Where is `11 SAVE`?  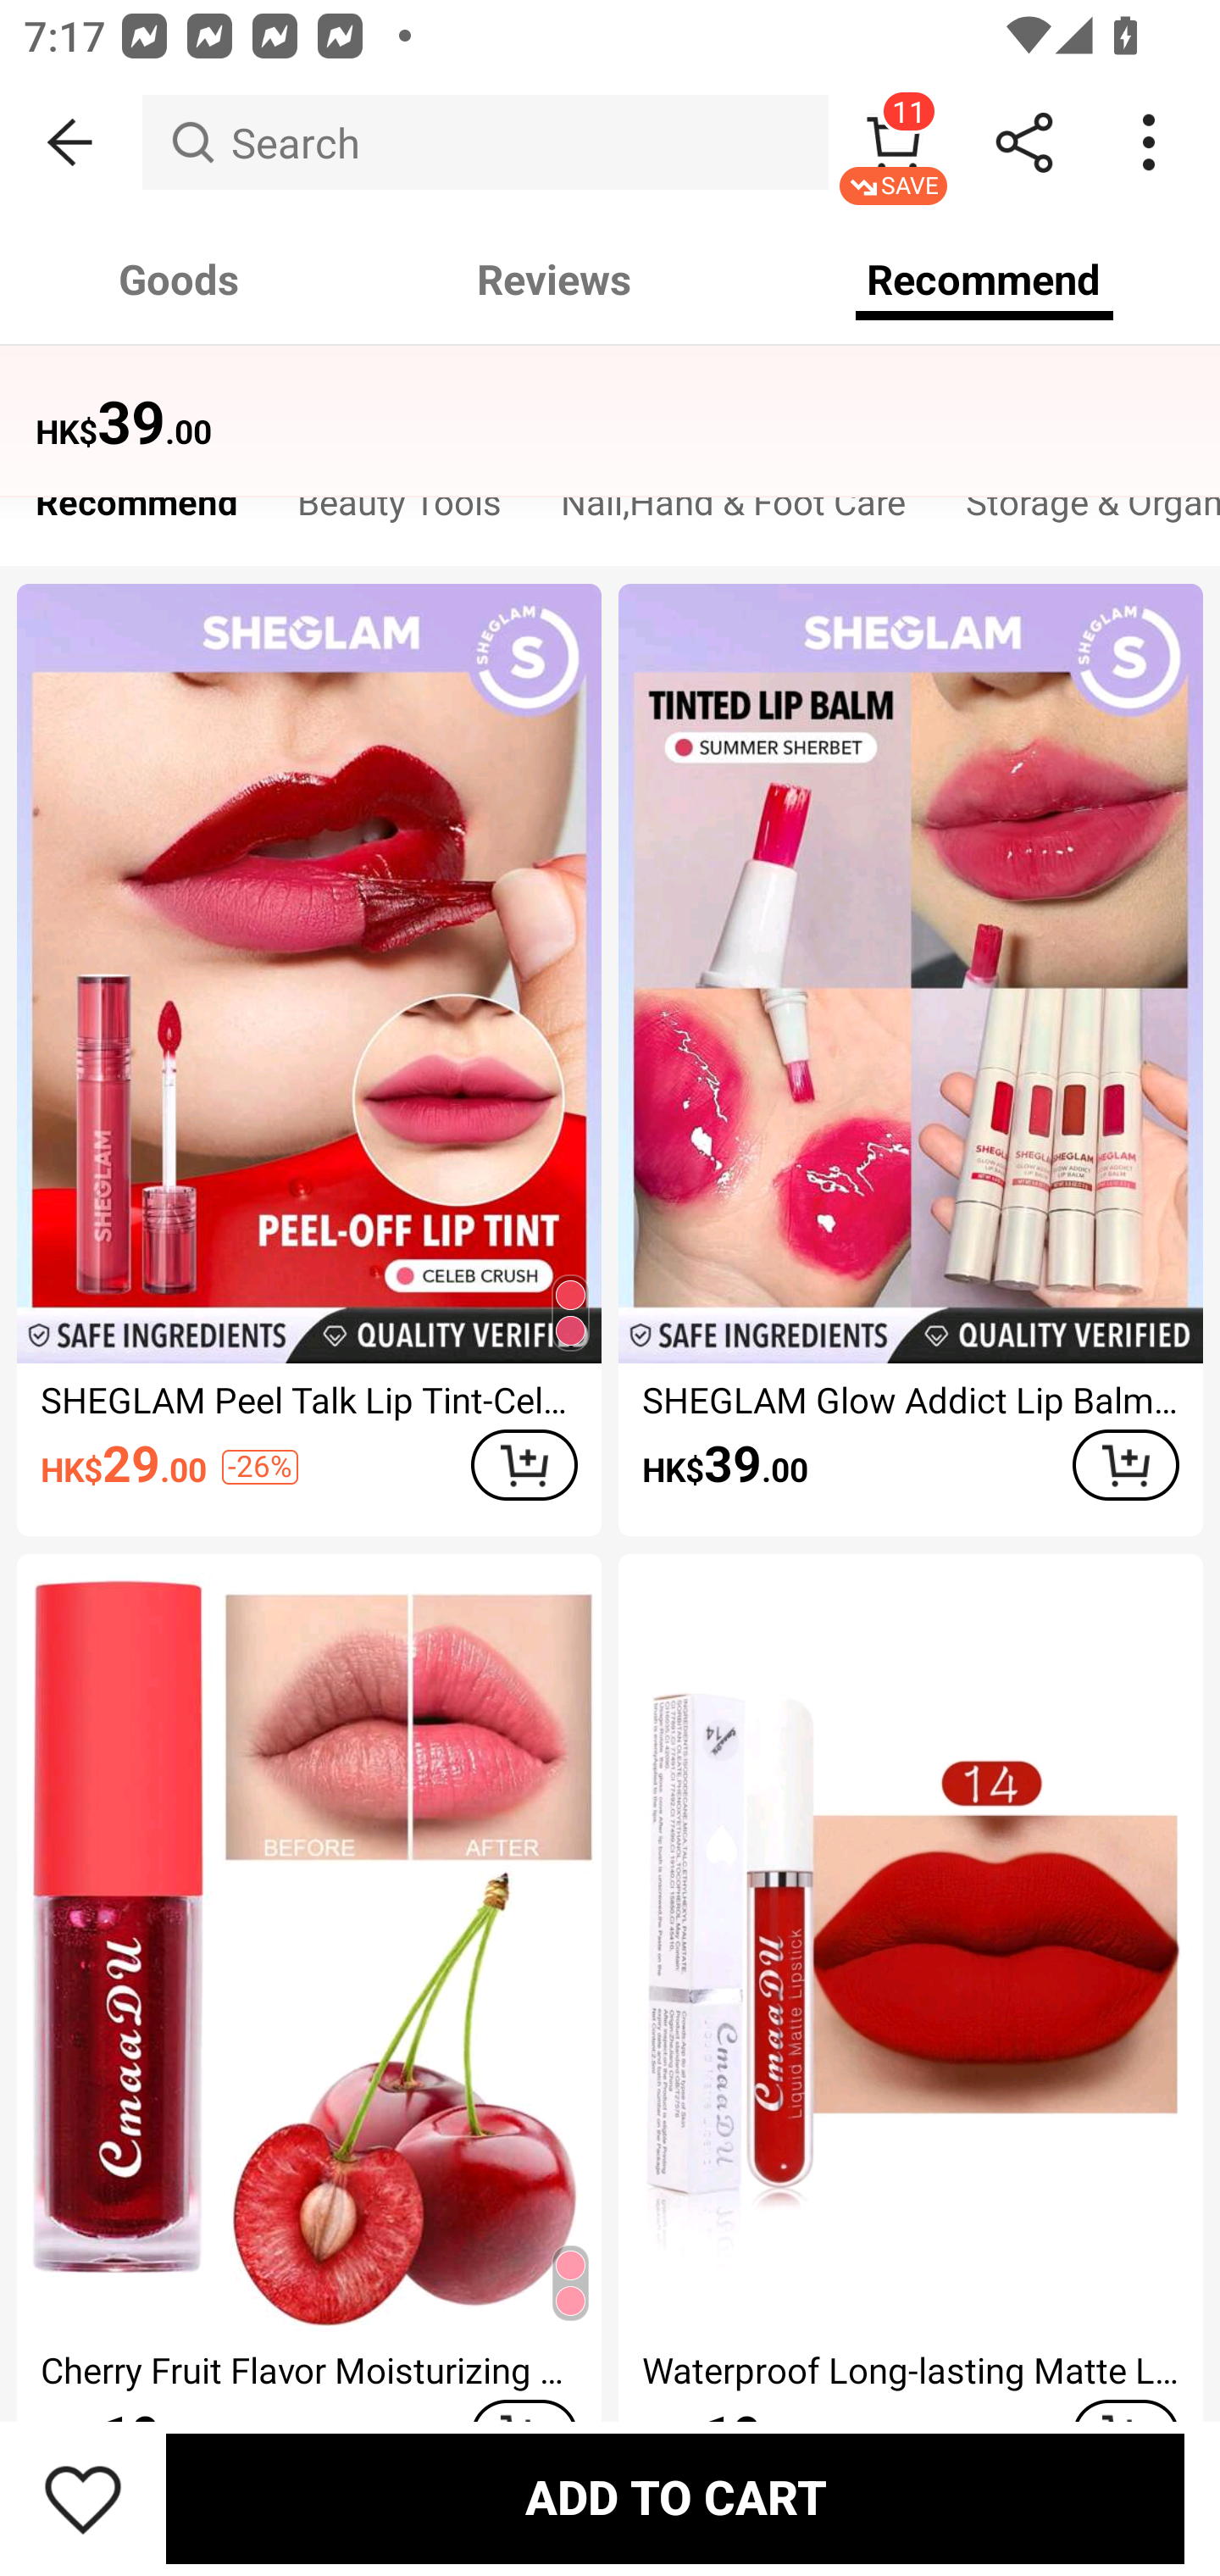 11 SAVE is located at coordinates (893, 142).